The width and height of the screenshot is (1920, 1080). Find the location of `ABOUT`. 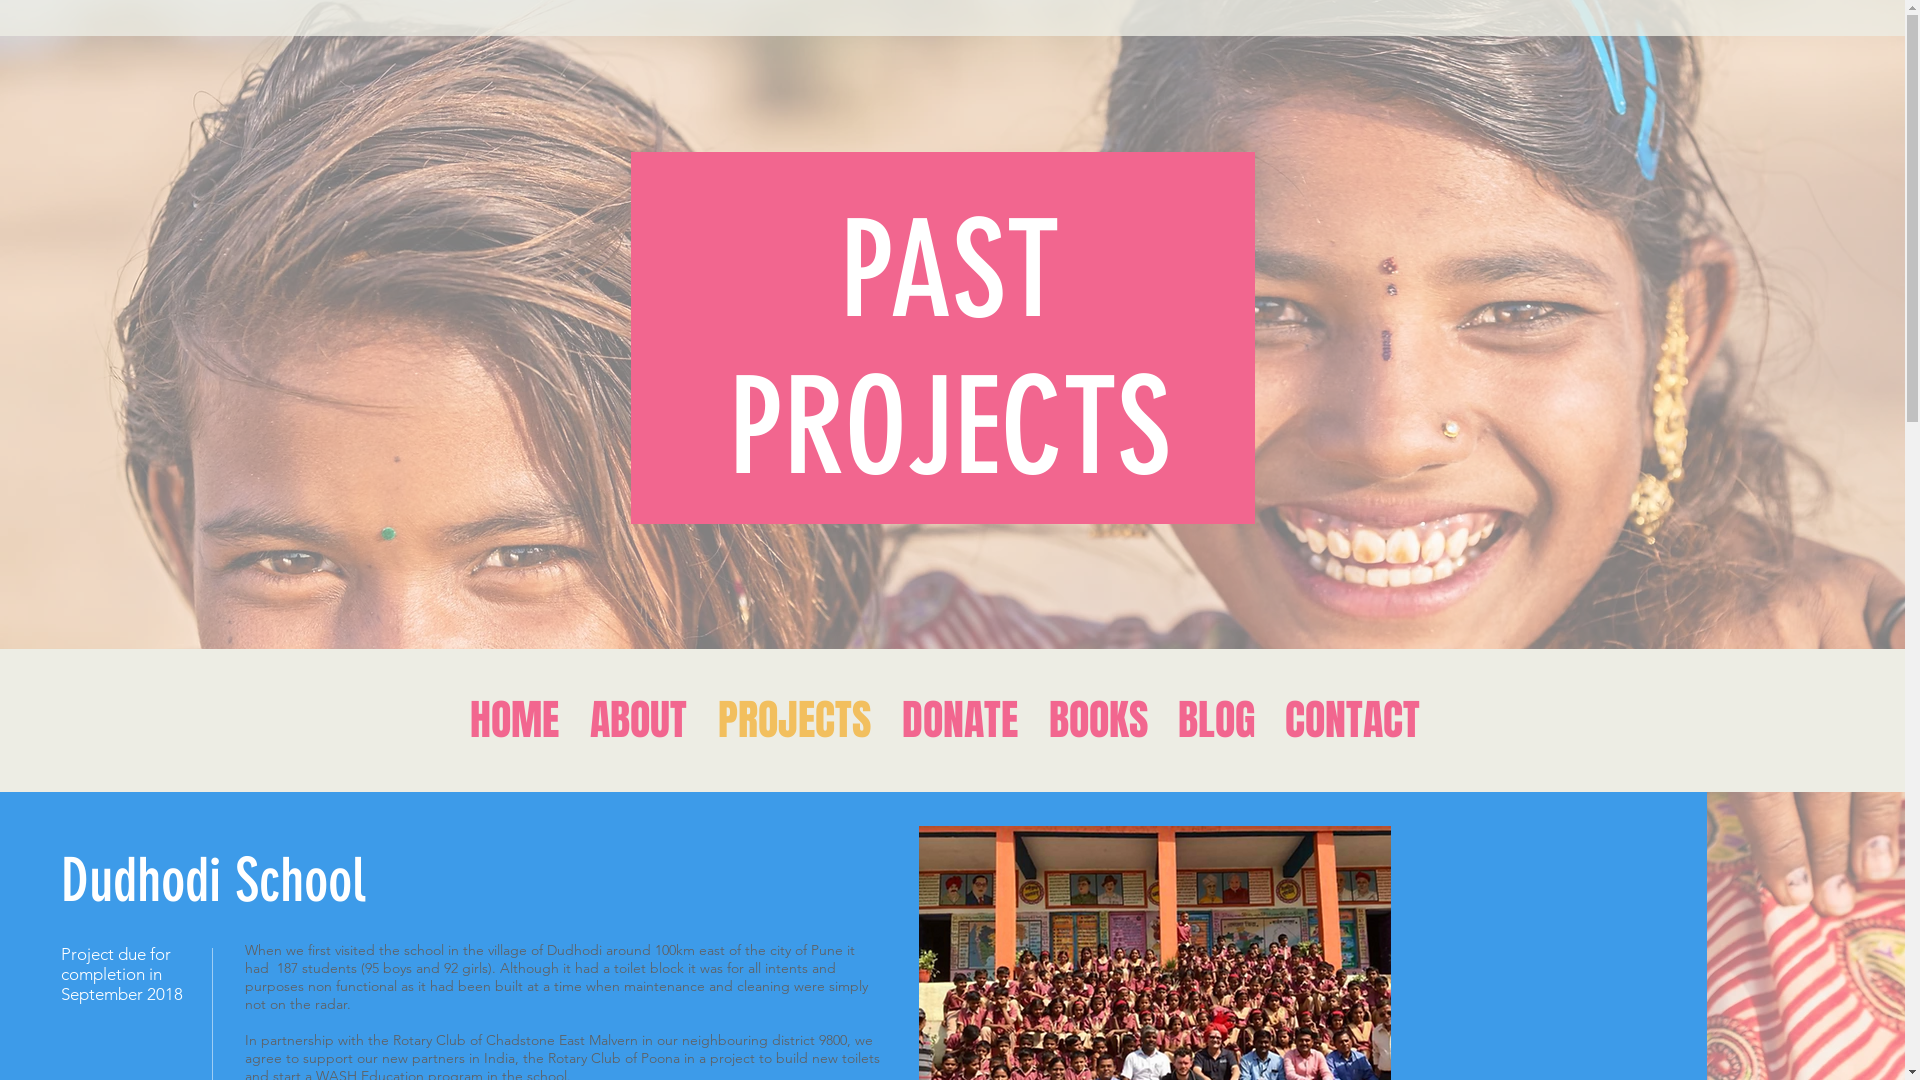

ABOUT is located at coordinates (638, 720).